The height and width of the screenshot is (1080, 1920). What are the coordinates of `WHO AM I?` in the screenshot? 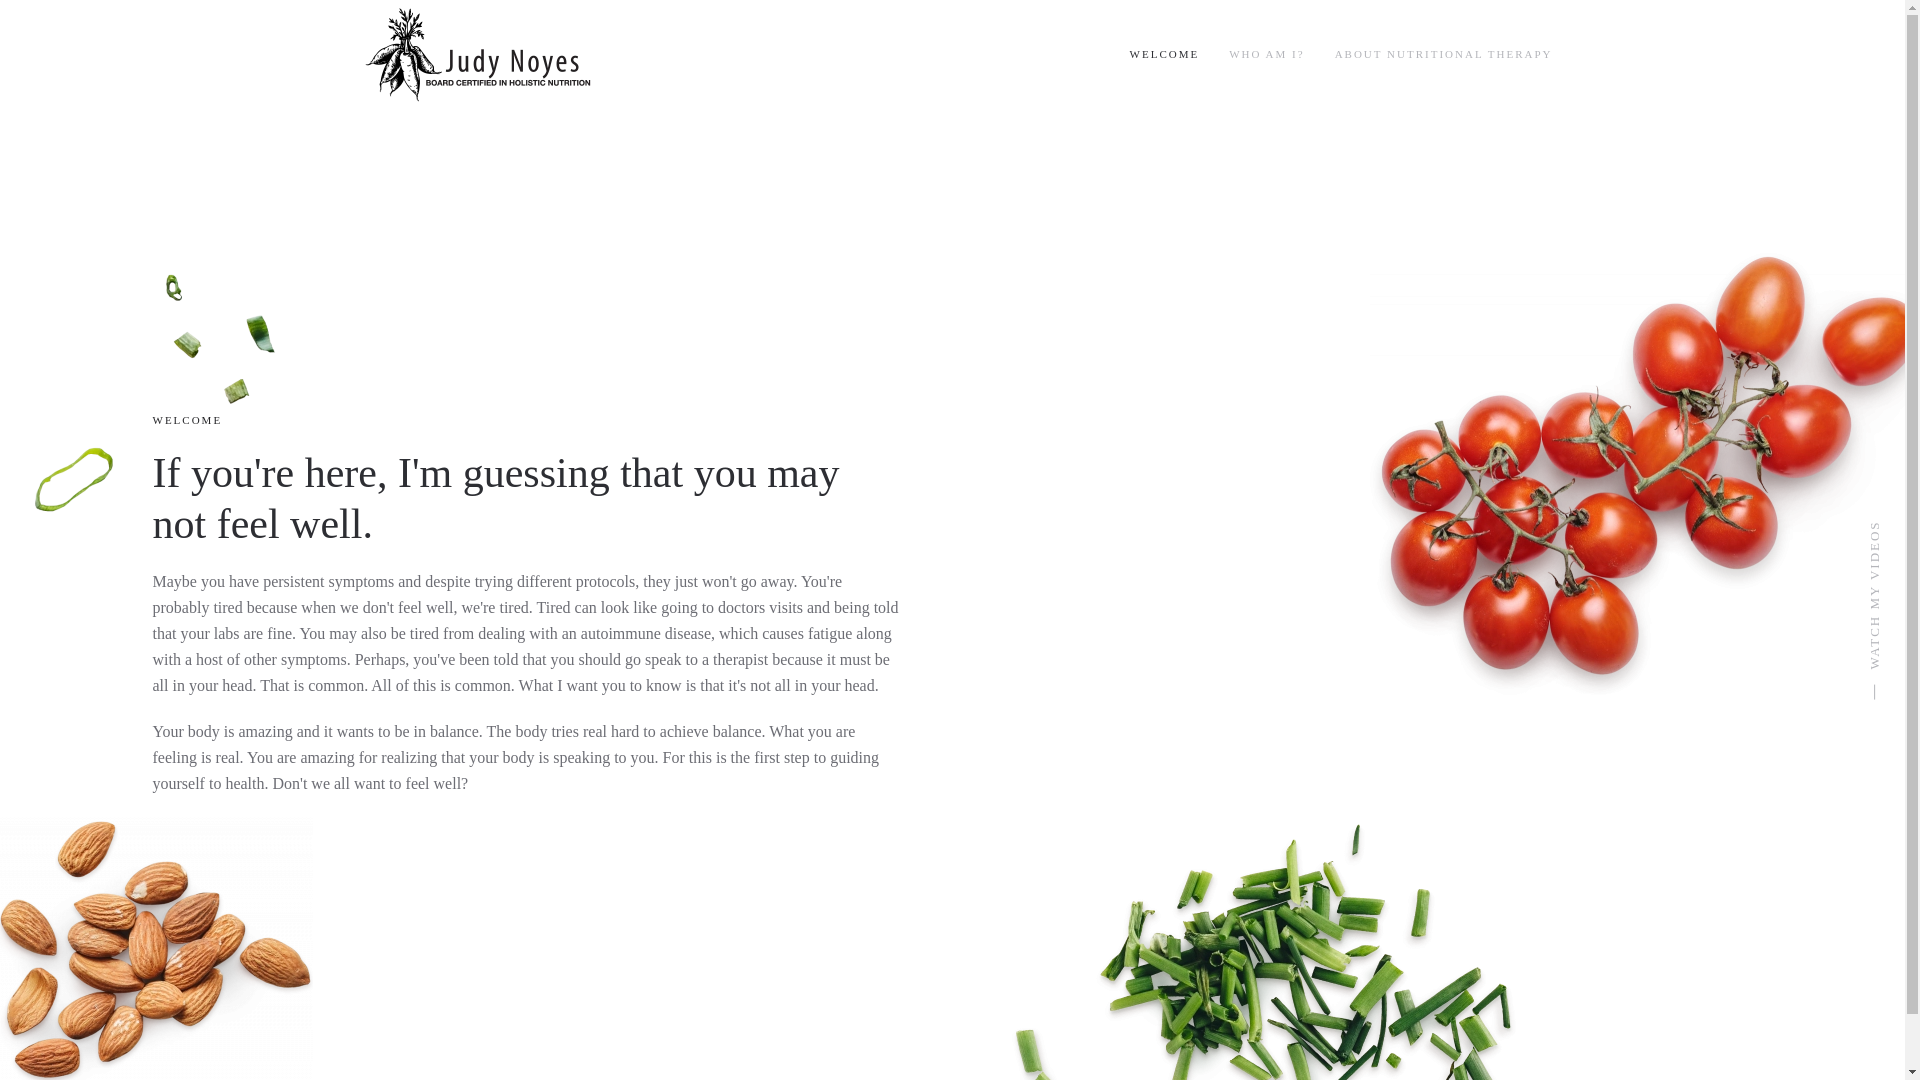 It's located at (1266, 55).